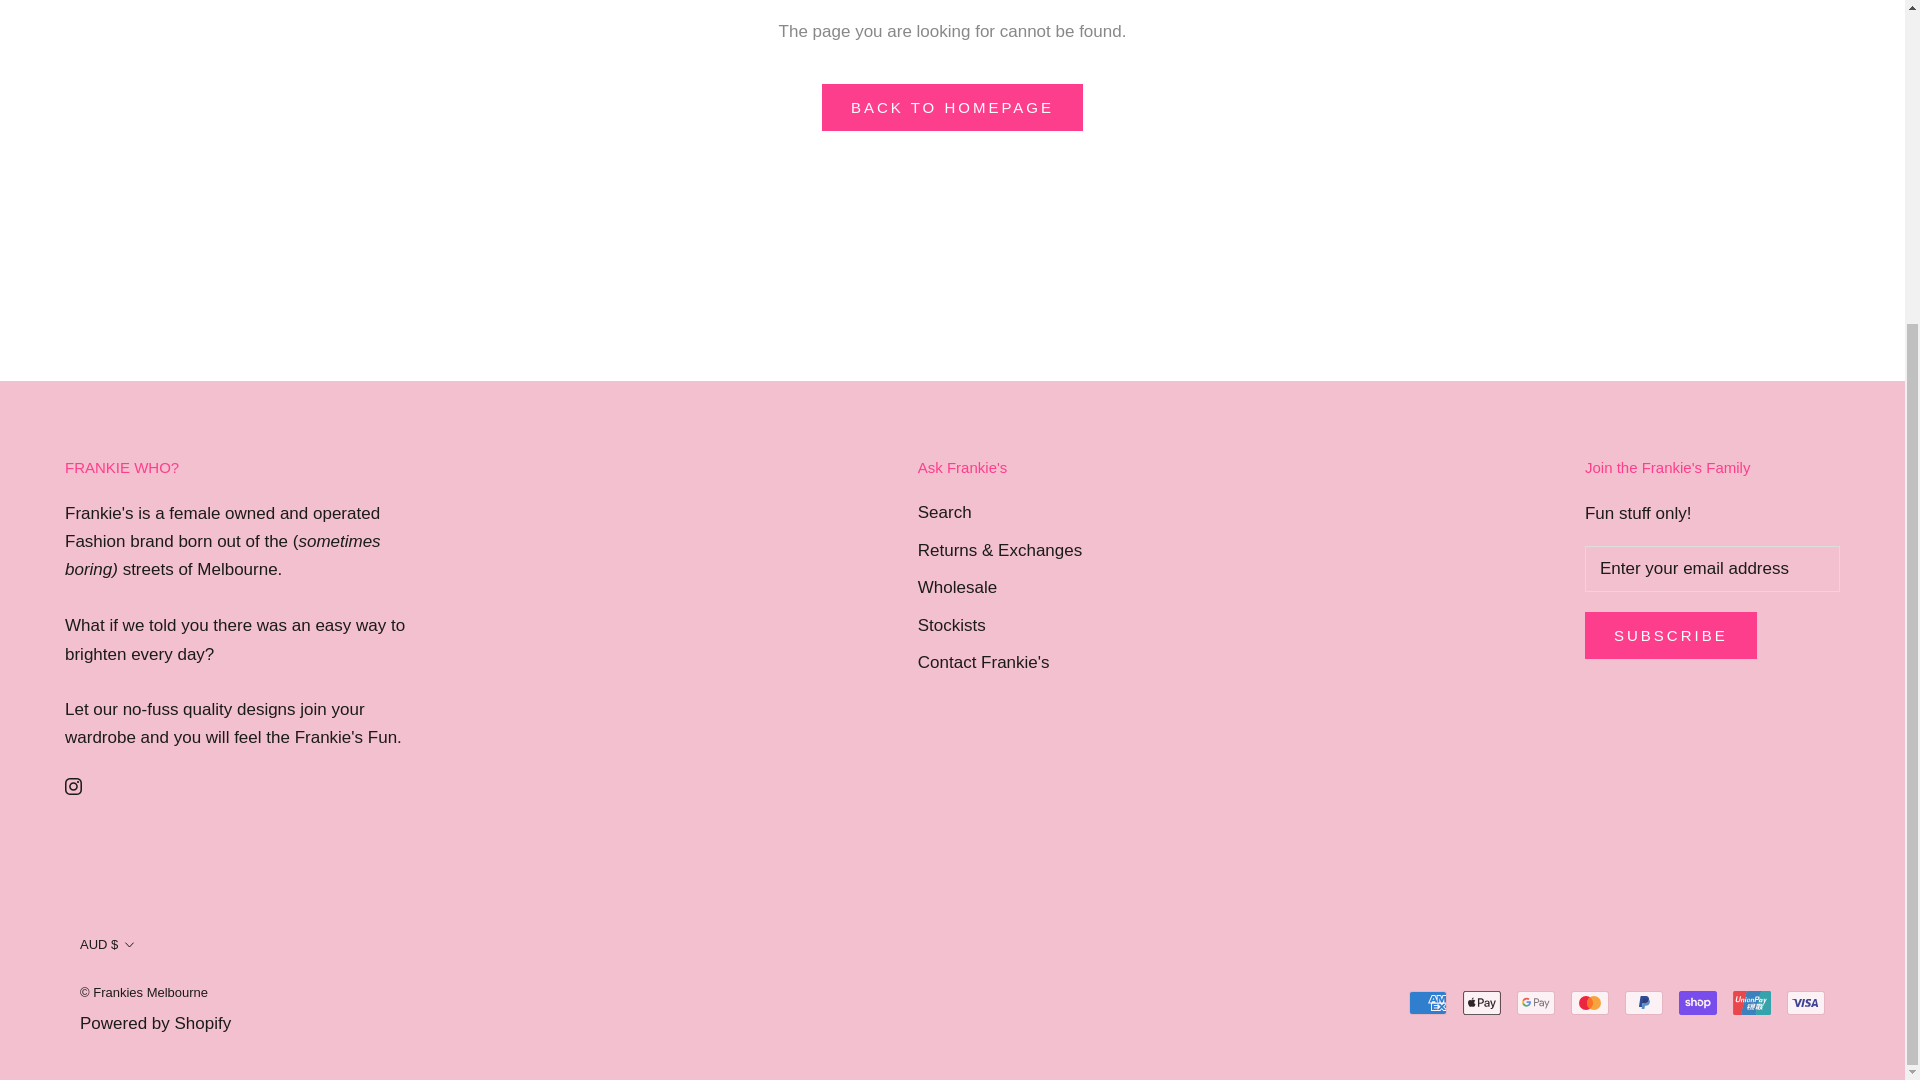  Describe the element at coordinates (1428, 1003) in the screenshot. I see `American Express` at that location.